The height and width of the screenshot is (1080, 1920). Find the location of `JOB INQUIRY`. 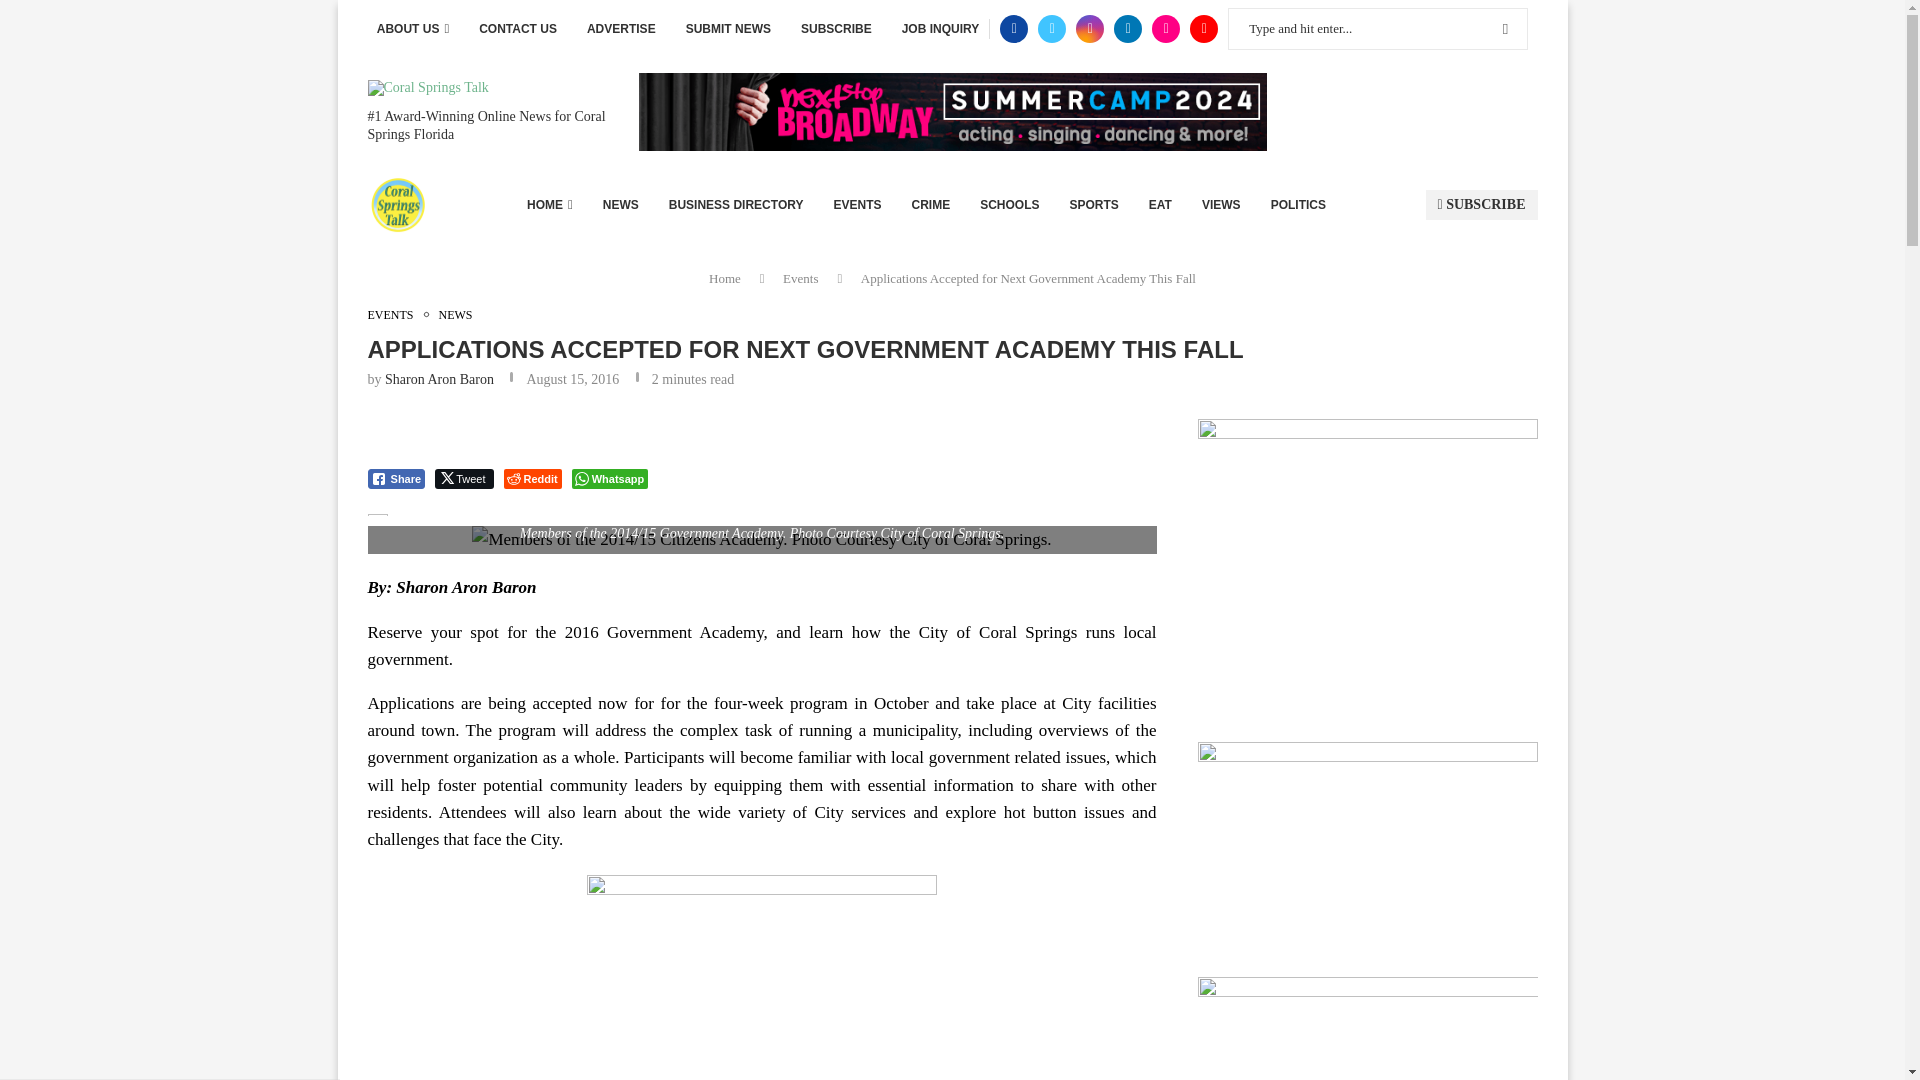

JOB INQUIRY is located at coordinates (940, 29).